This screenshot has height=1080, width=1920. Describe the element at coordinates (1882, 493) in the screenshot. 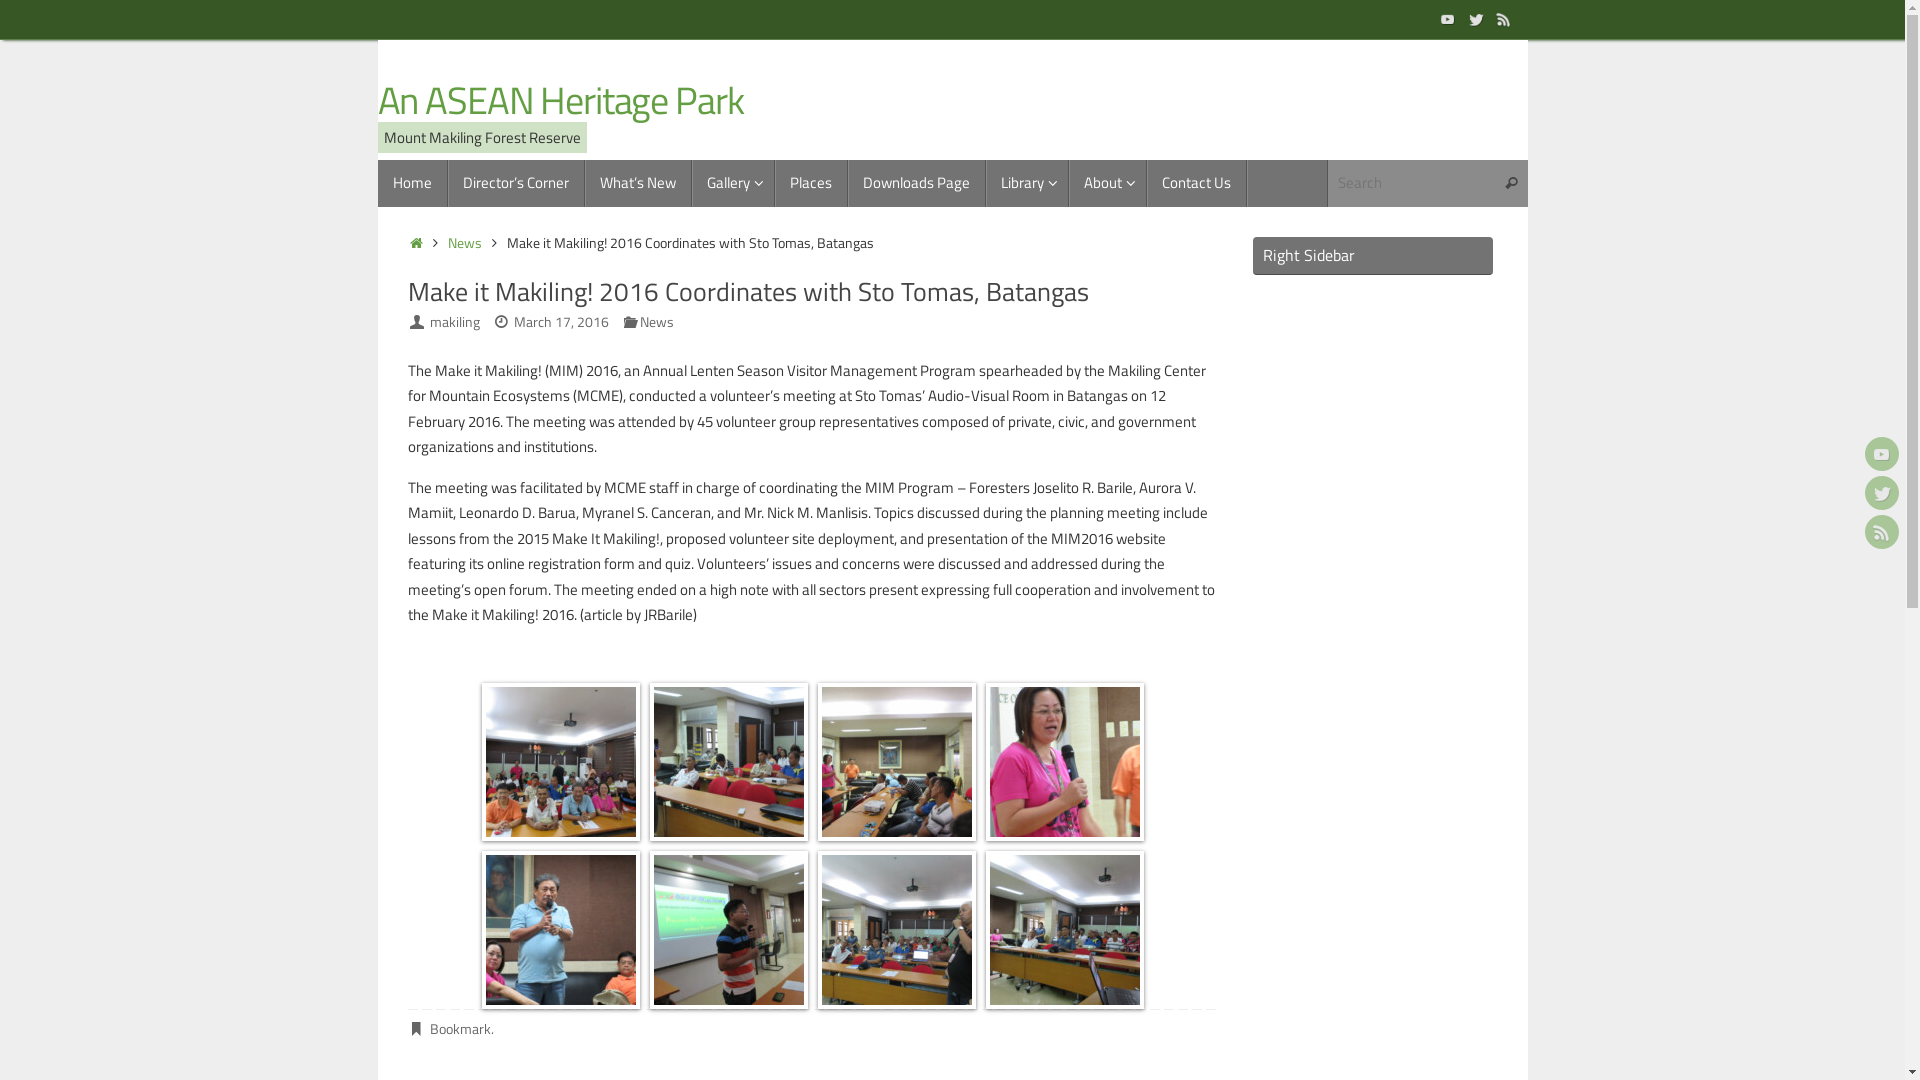

I see `Twitter` at that location.